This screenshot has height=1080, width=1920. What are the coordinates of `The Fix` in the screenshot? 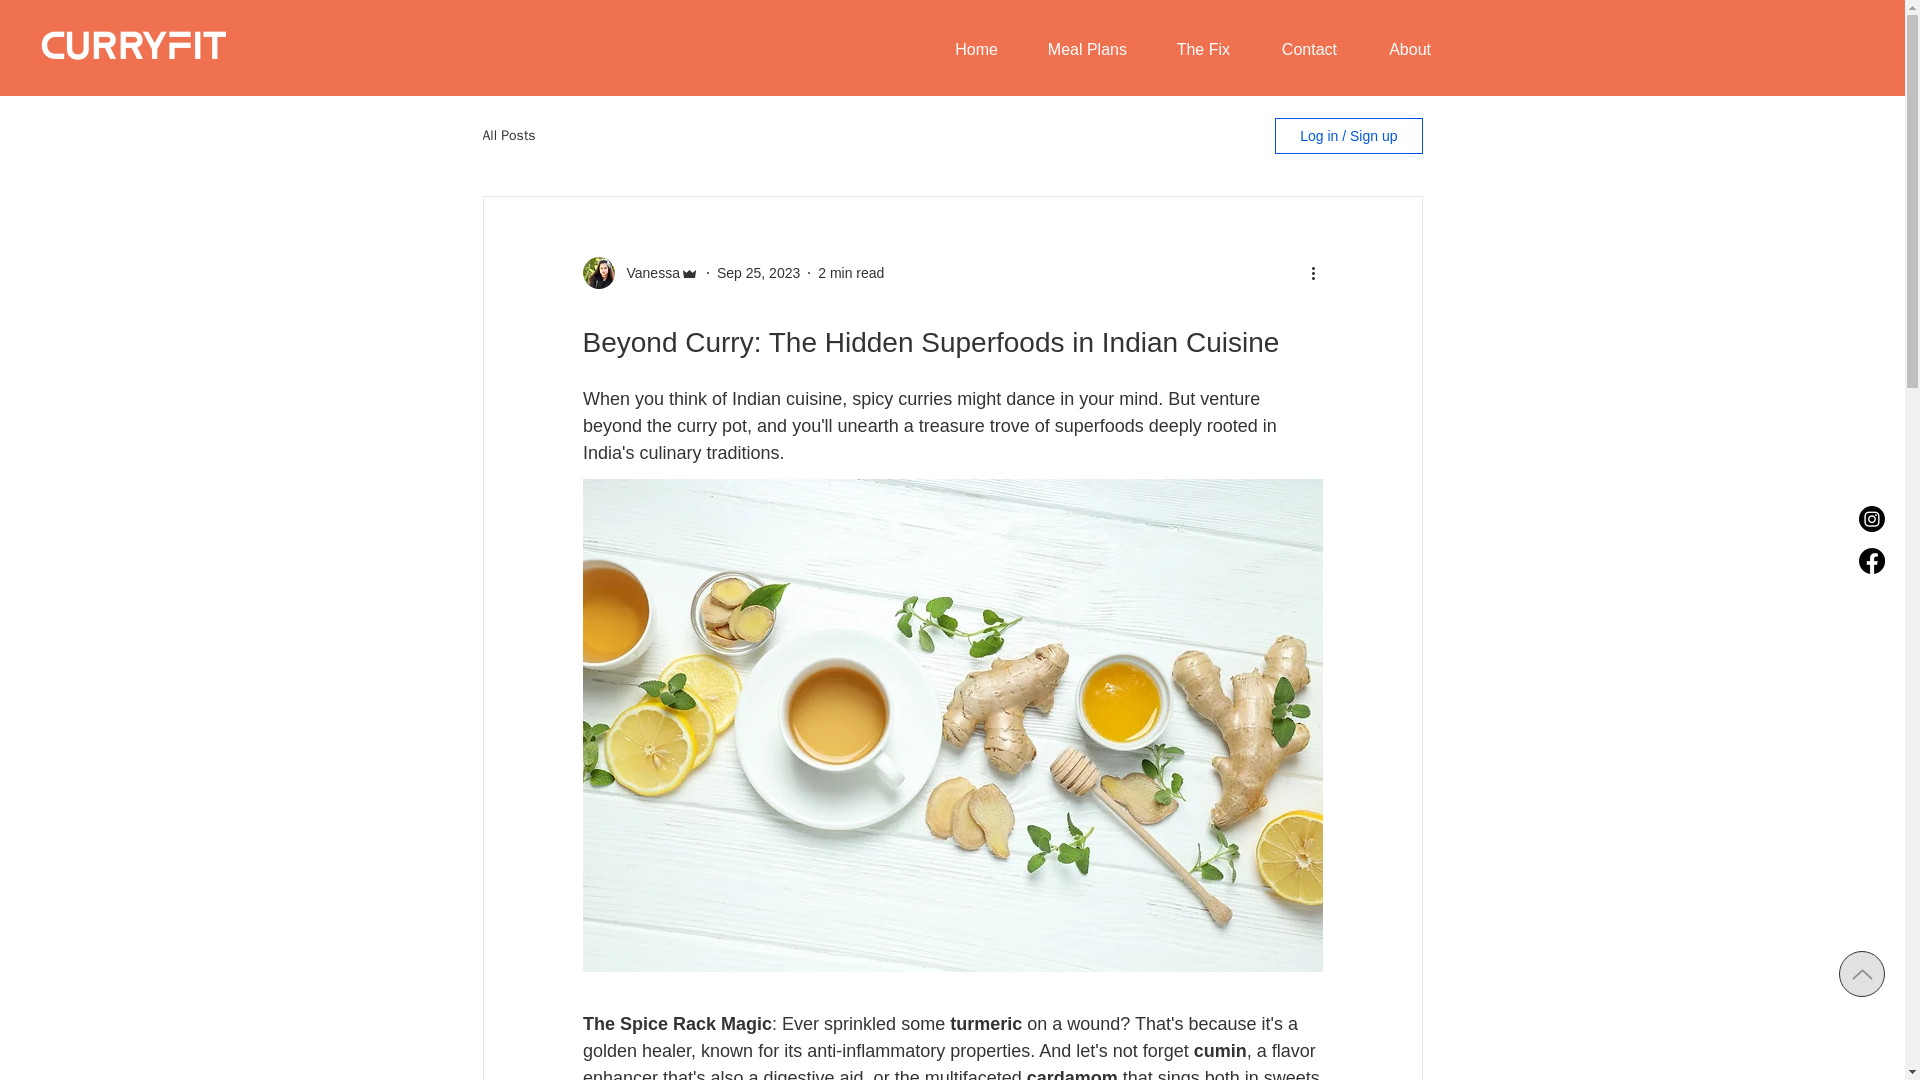 It's located at (1193, 49).